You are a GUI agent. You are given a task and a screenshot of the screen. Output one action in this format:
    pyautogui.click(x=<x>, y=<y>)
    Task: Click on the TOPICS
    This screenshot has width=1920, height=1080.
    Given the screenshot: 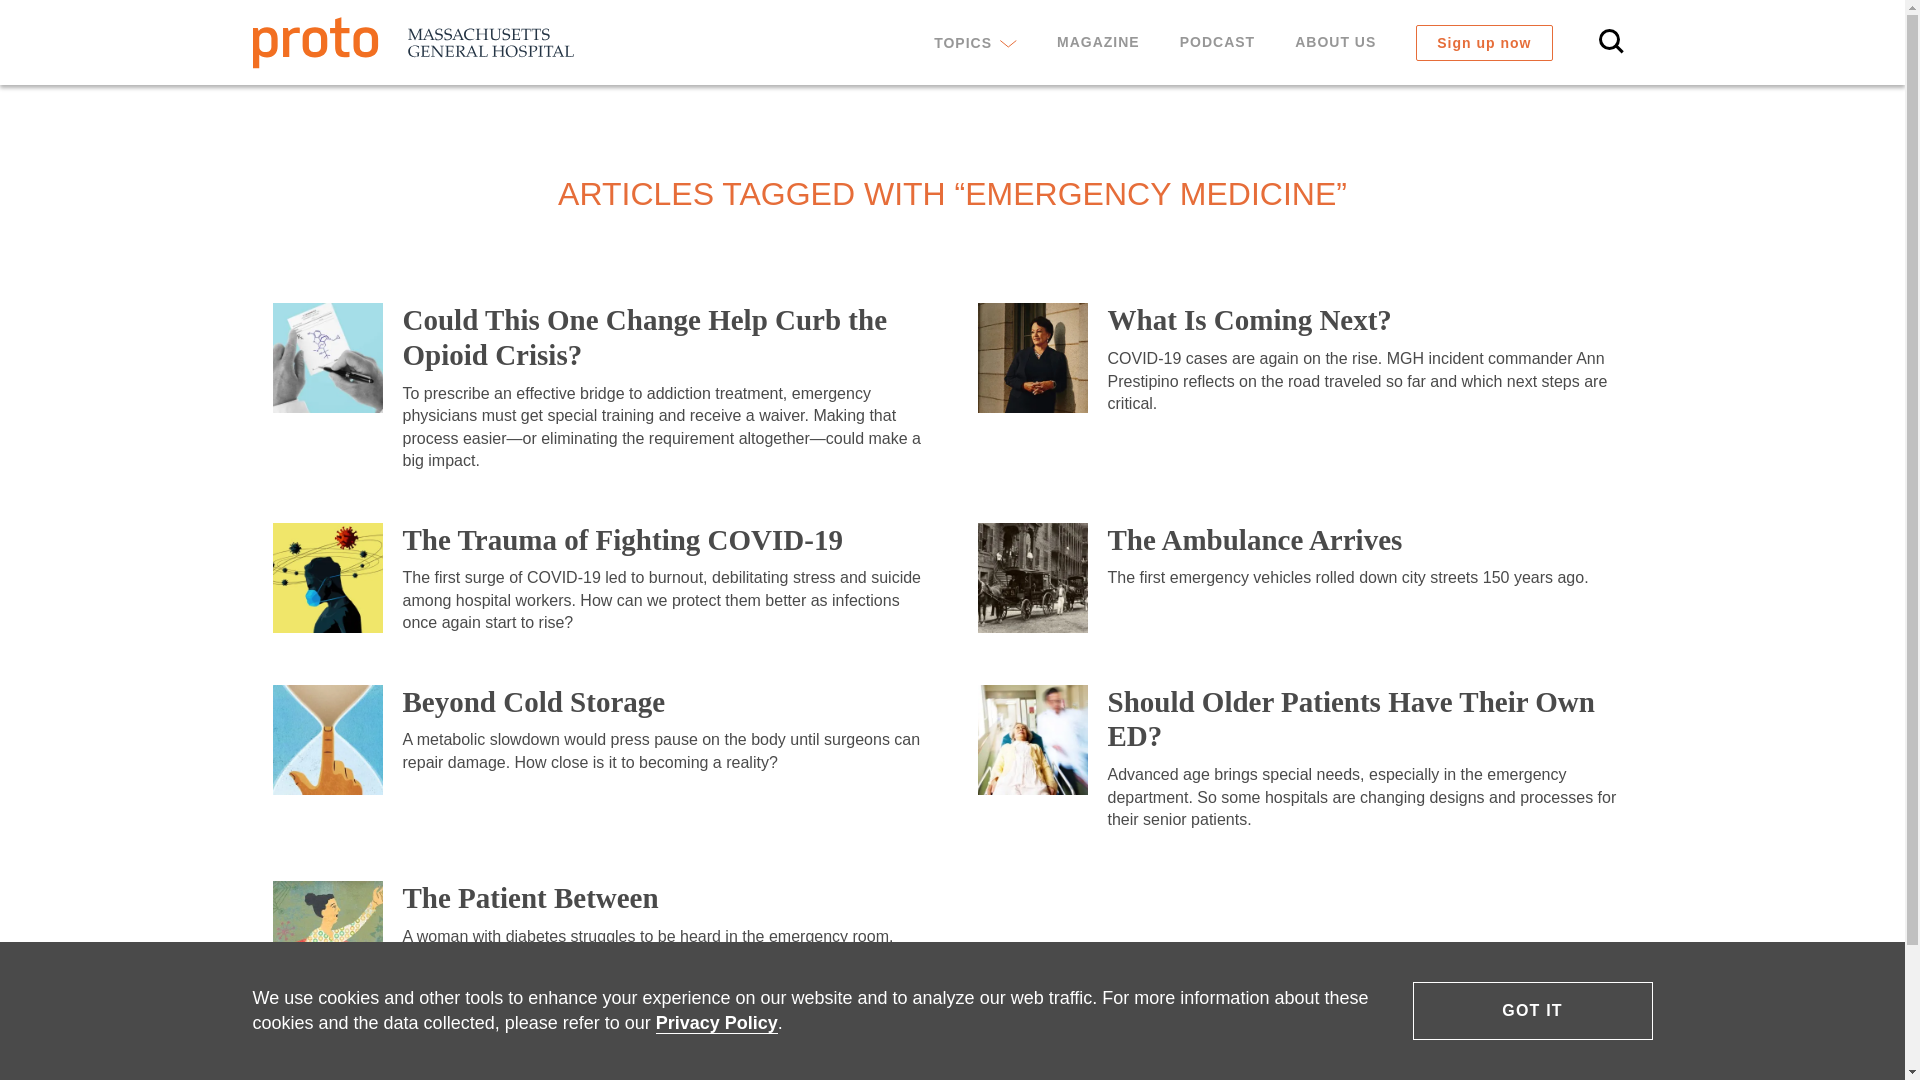 What is the action you would take?
    pyautogui.click(x=974, y=42)
    